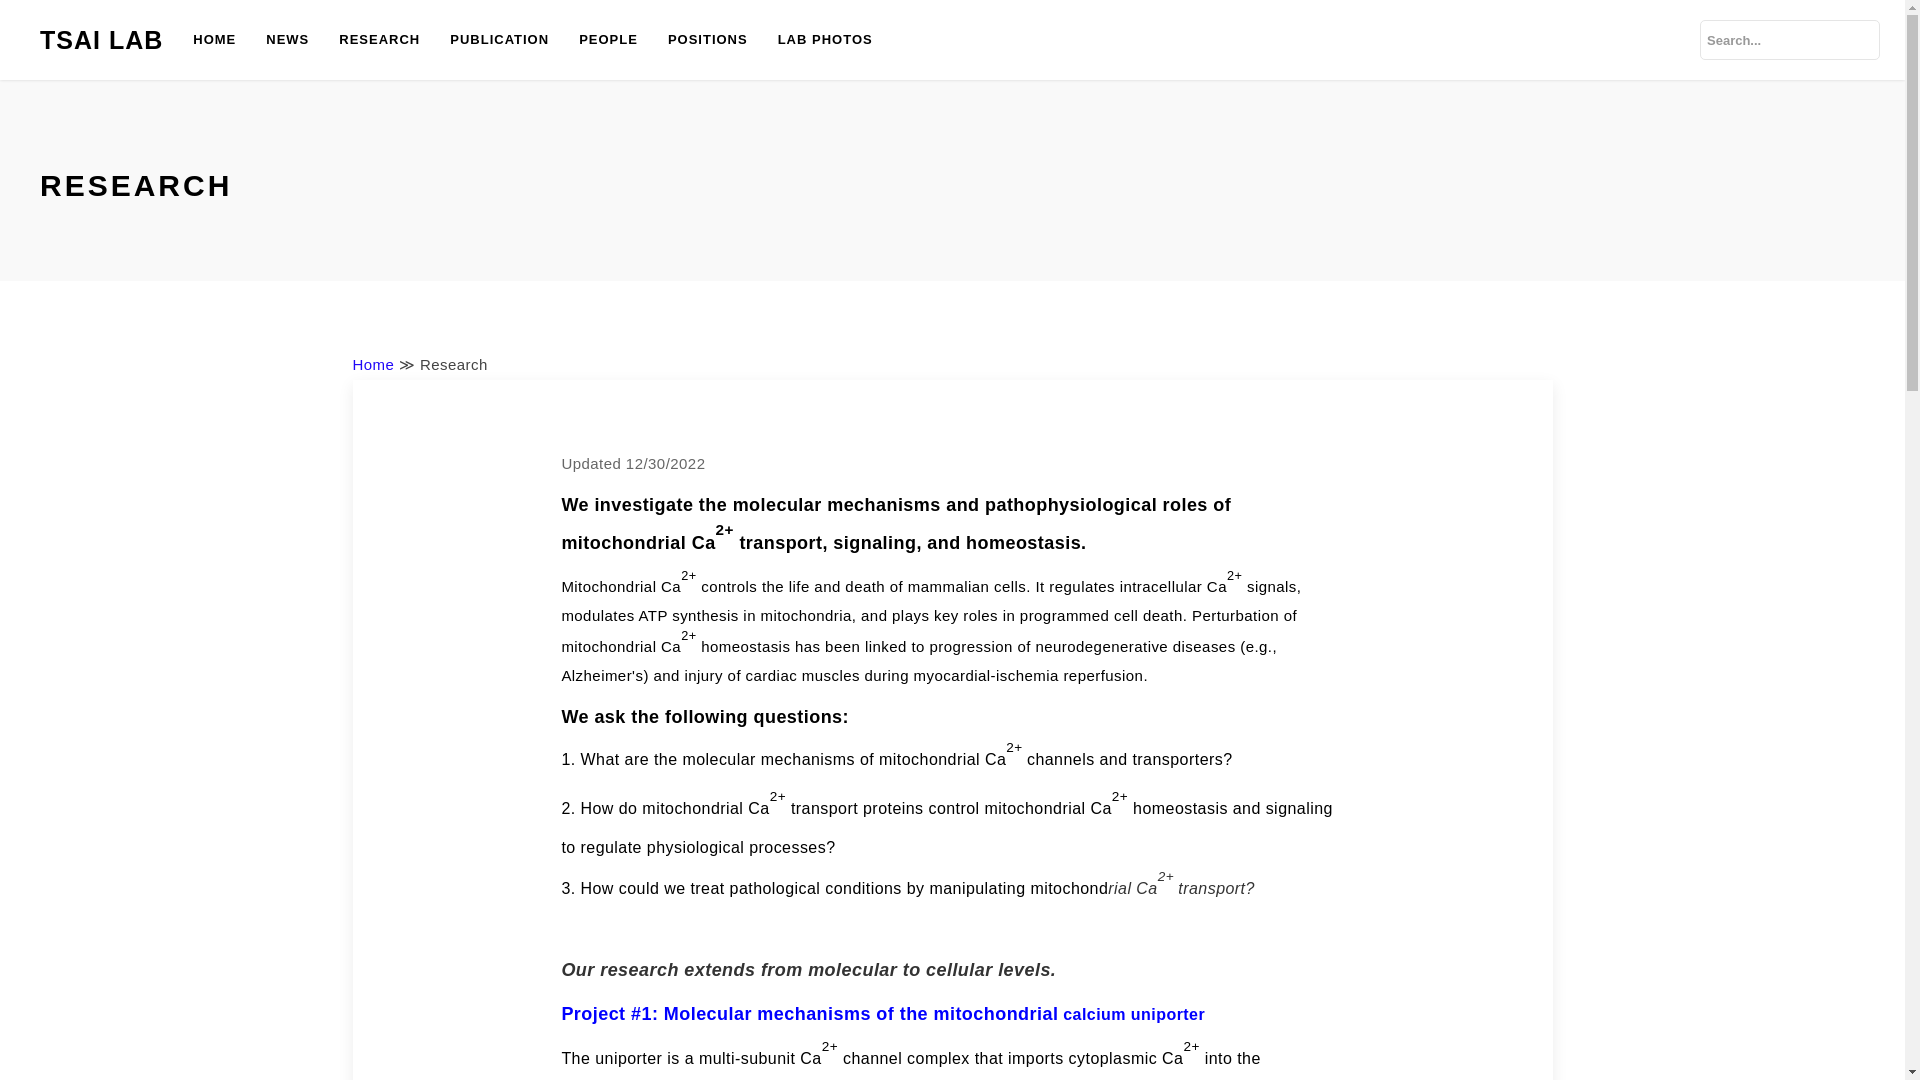 The image size is (1920, 1080). What do you see at coordinates (500, 40) in the screenshot?
I see `PUBLICATION` at bounding box center [500, 40].